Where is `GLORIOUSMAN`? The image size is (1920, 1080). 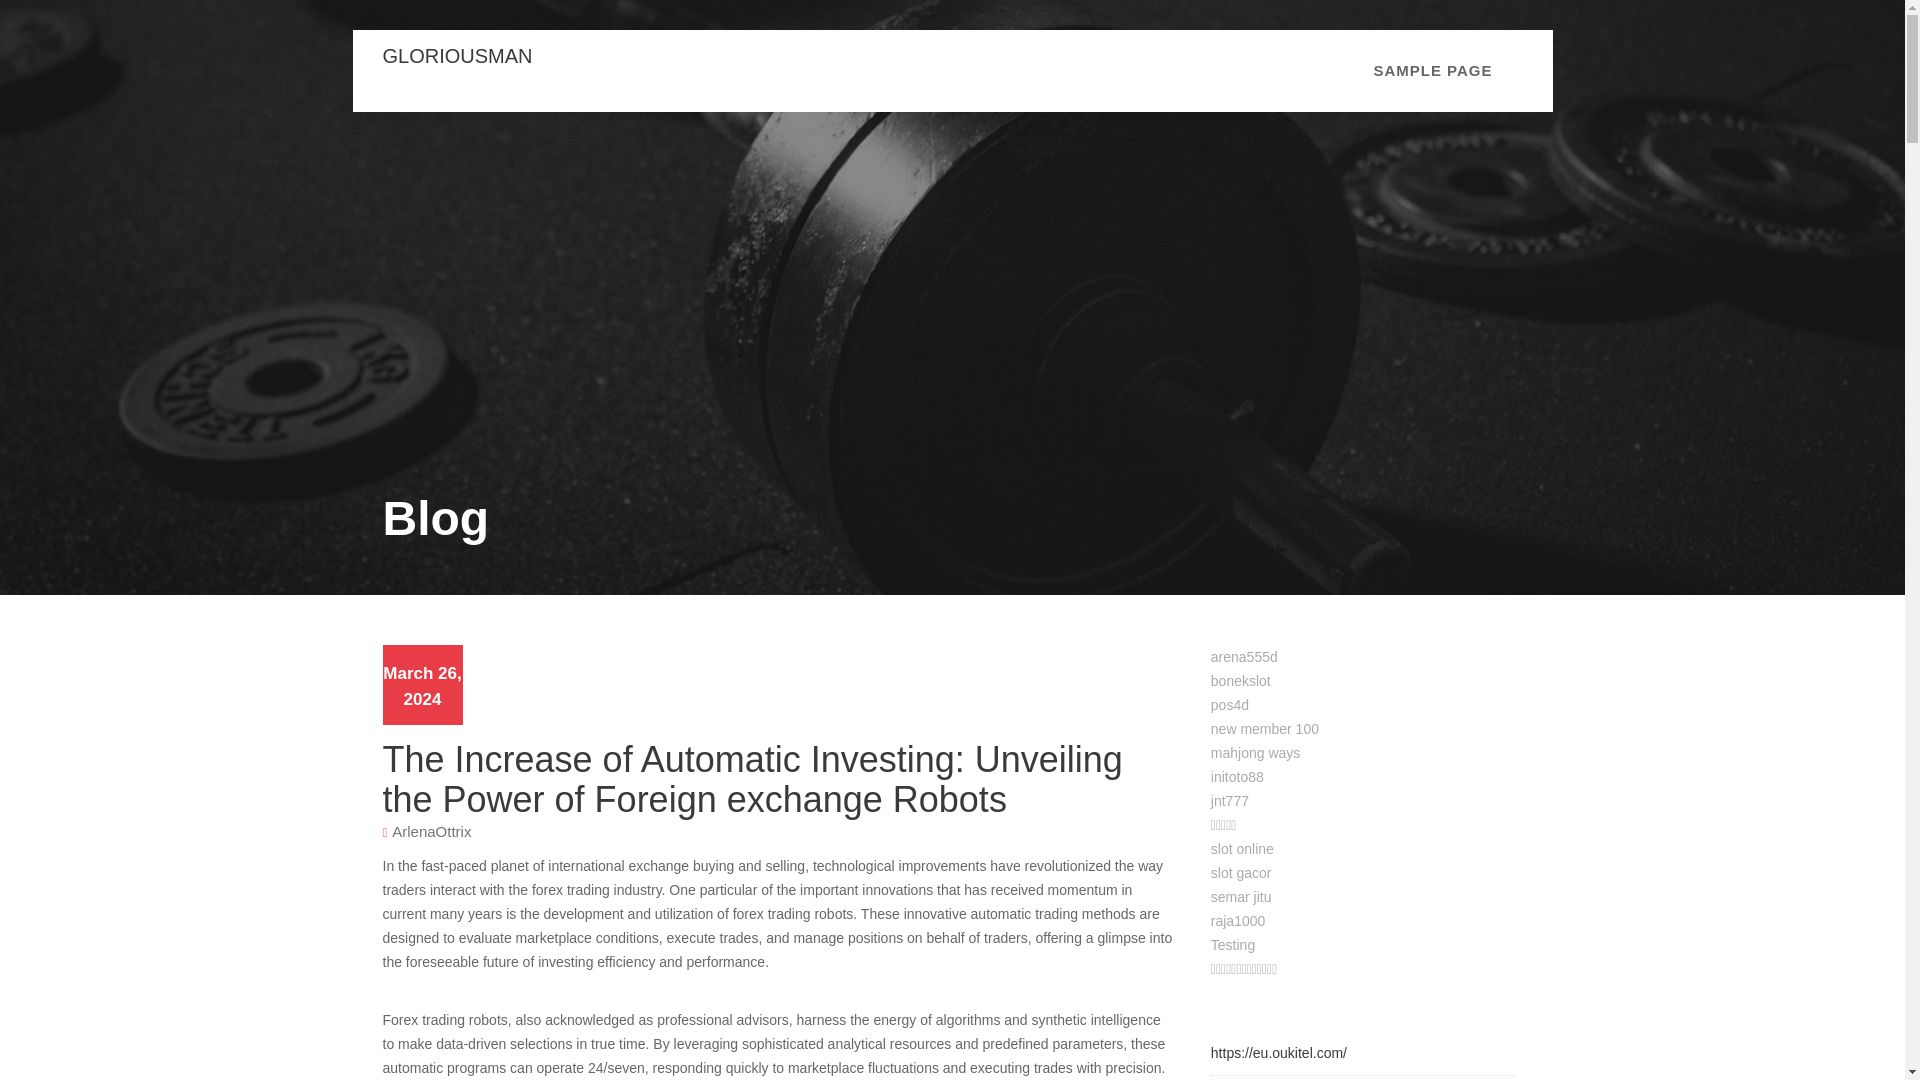
GLORIOUSMAN is located at coordinates (456, 56).